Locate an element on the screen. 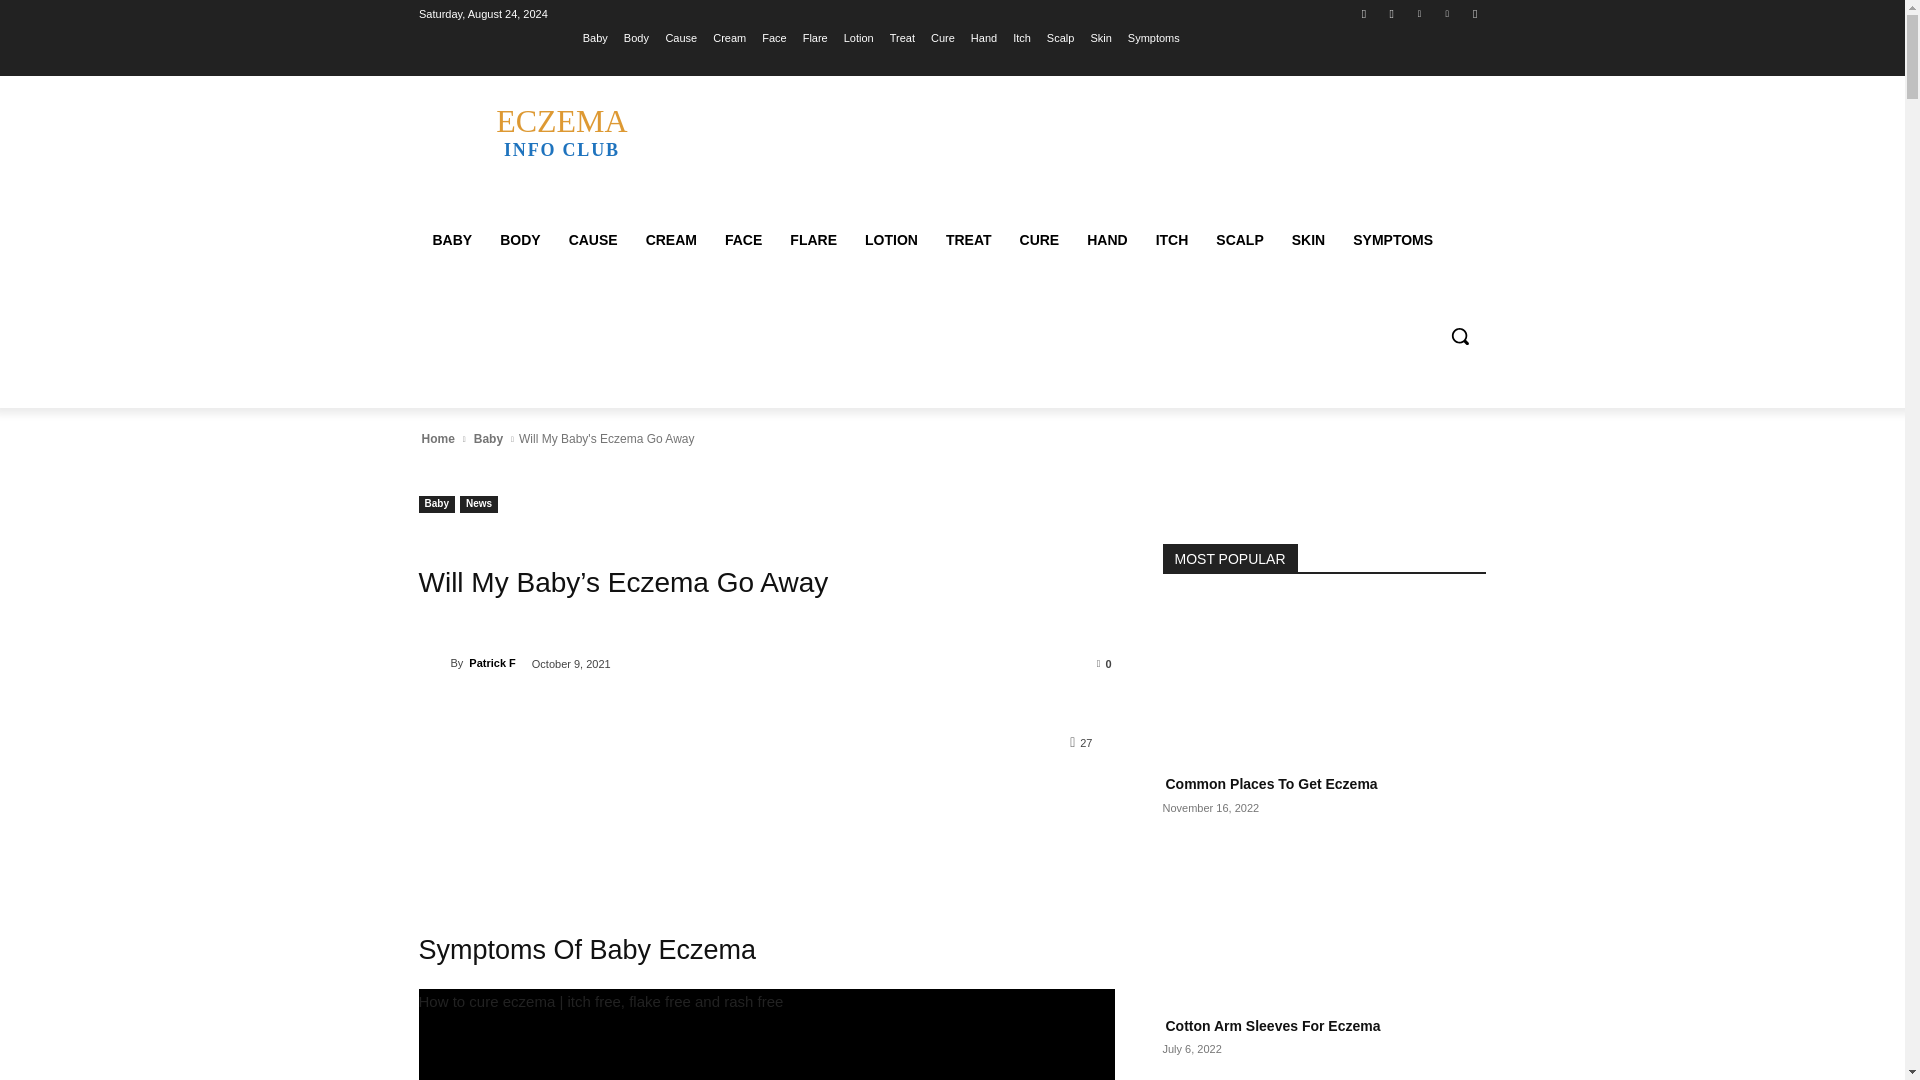 Image resolution: width=1920 pixels, height=1080 pixels. Facebook is located at coordinates (1364, 13).